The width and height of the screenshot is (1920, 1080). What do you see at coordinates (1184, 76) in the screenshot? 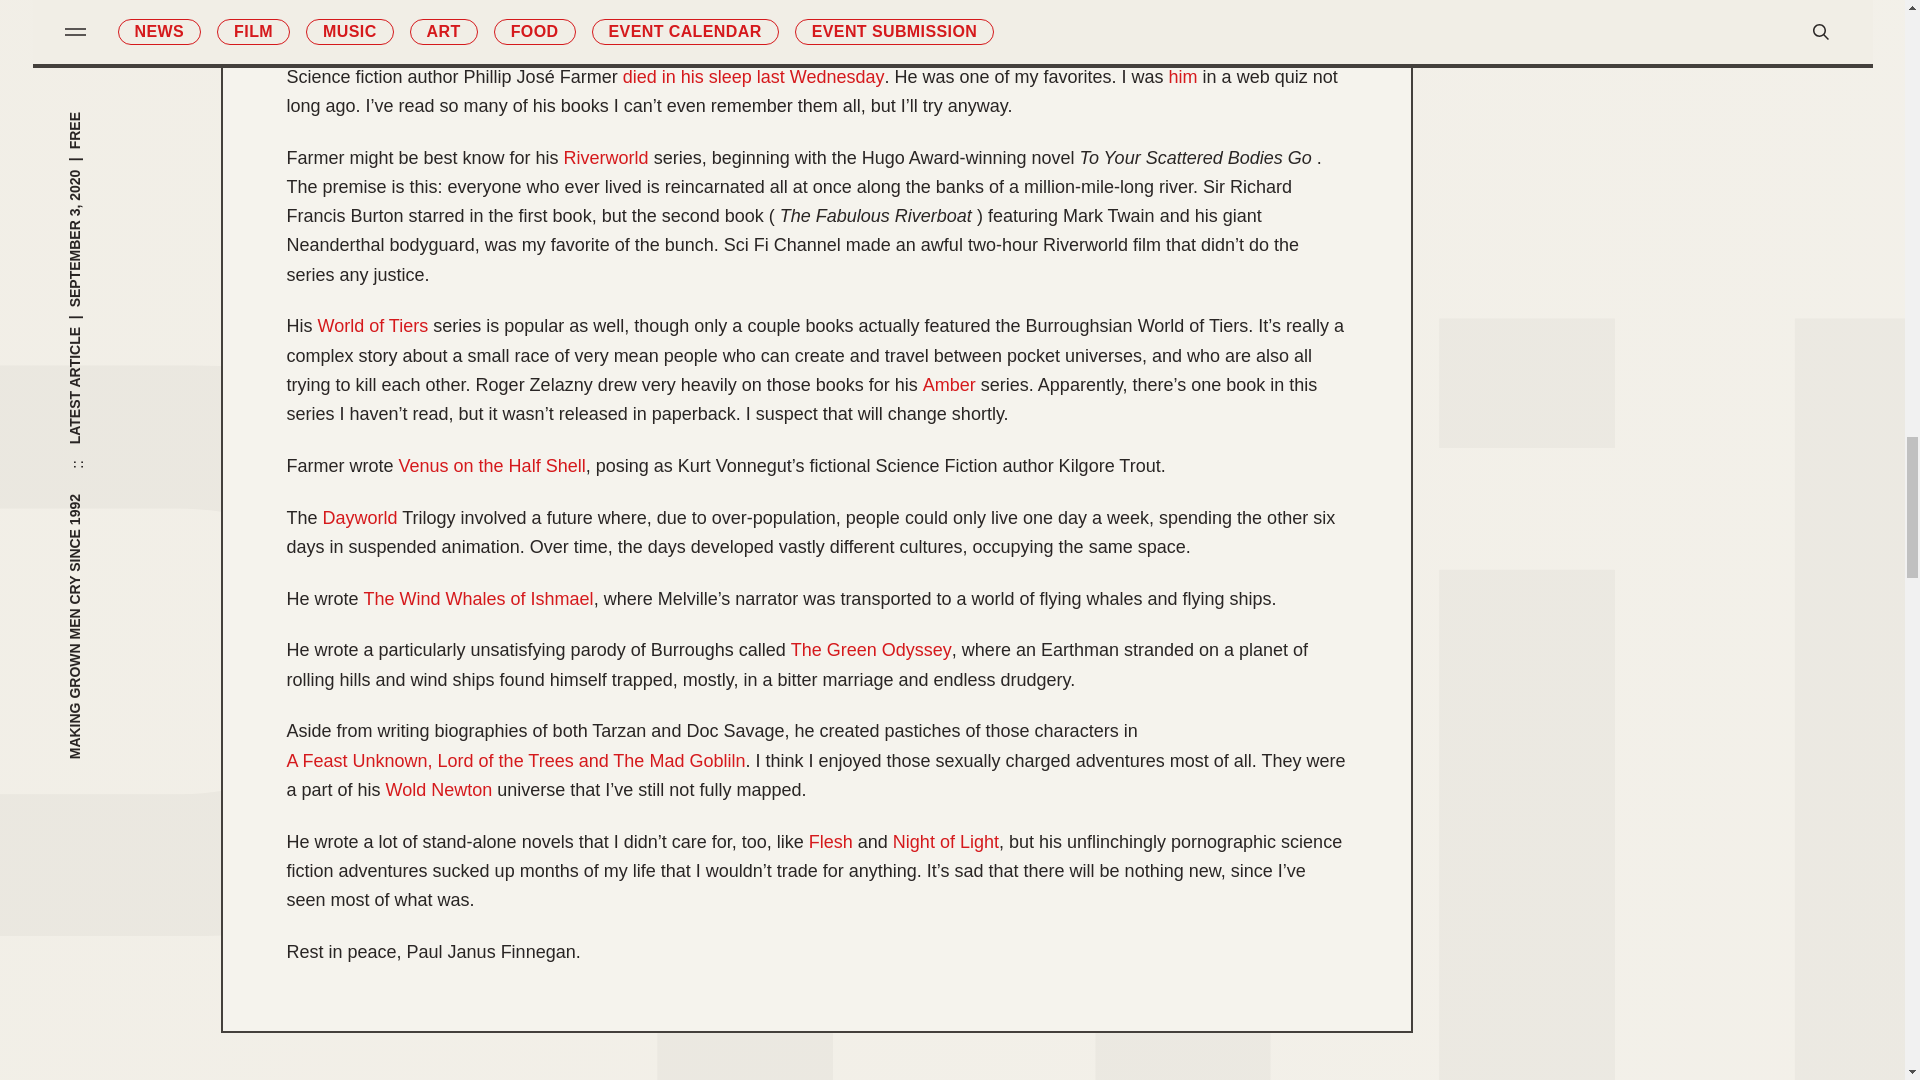
I see `him` at bounding box center [1184, 76].